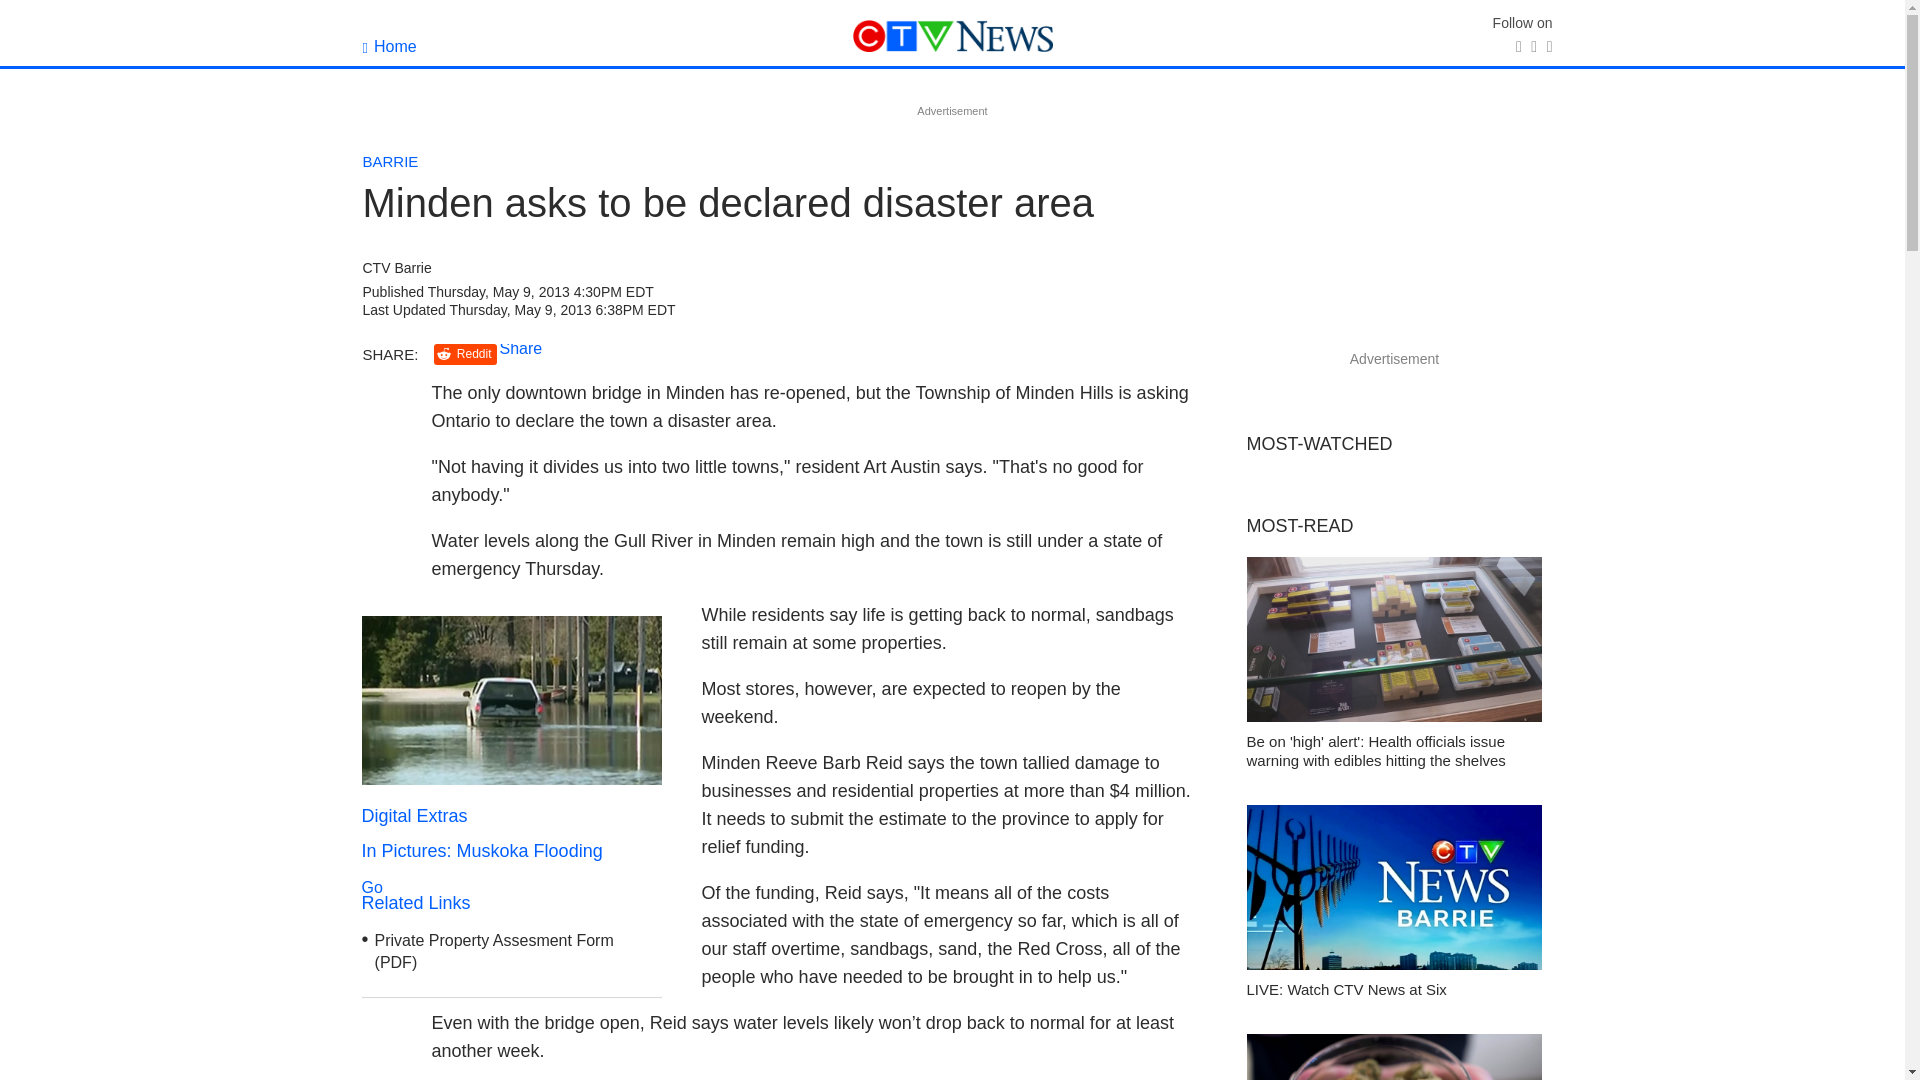 Image resolution: width=1920 pixels, height=1080 pixels. What do you see at coordinates (390, 161) in the screenshot?
I see `BARRIE` at bounding box center [390, 161].